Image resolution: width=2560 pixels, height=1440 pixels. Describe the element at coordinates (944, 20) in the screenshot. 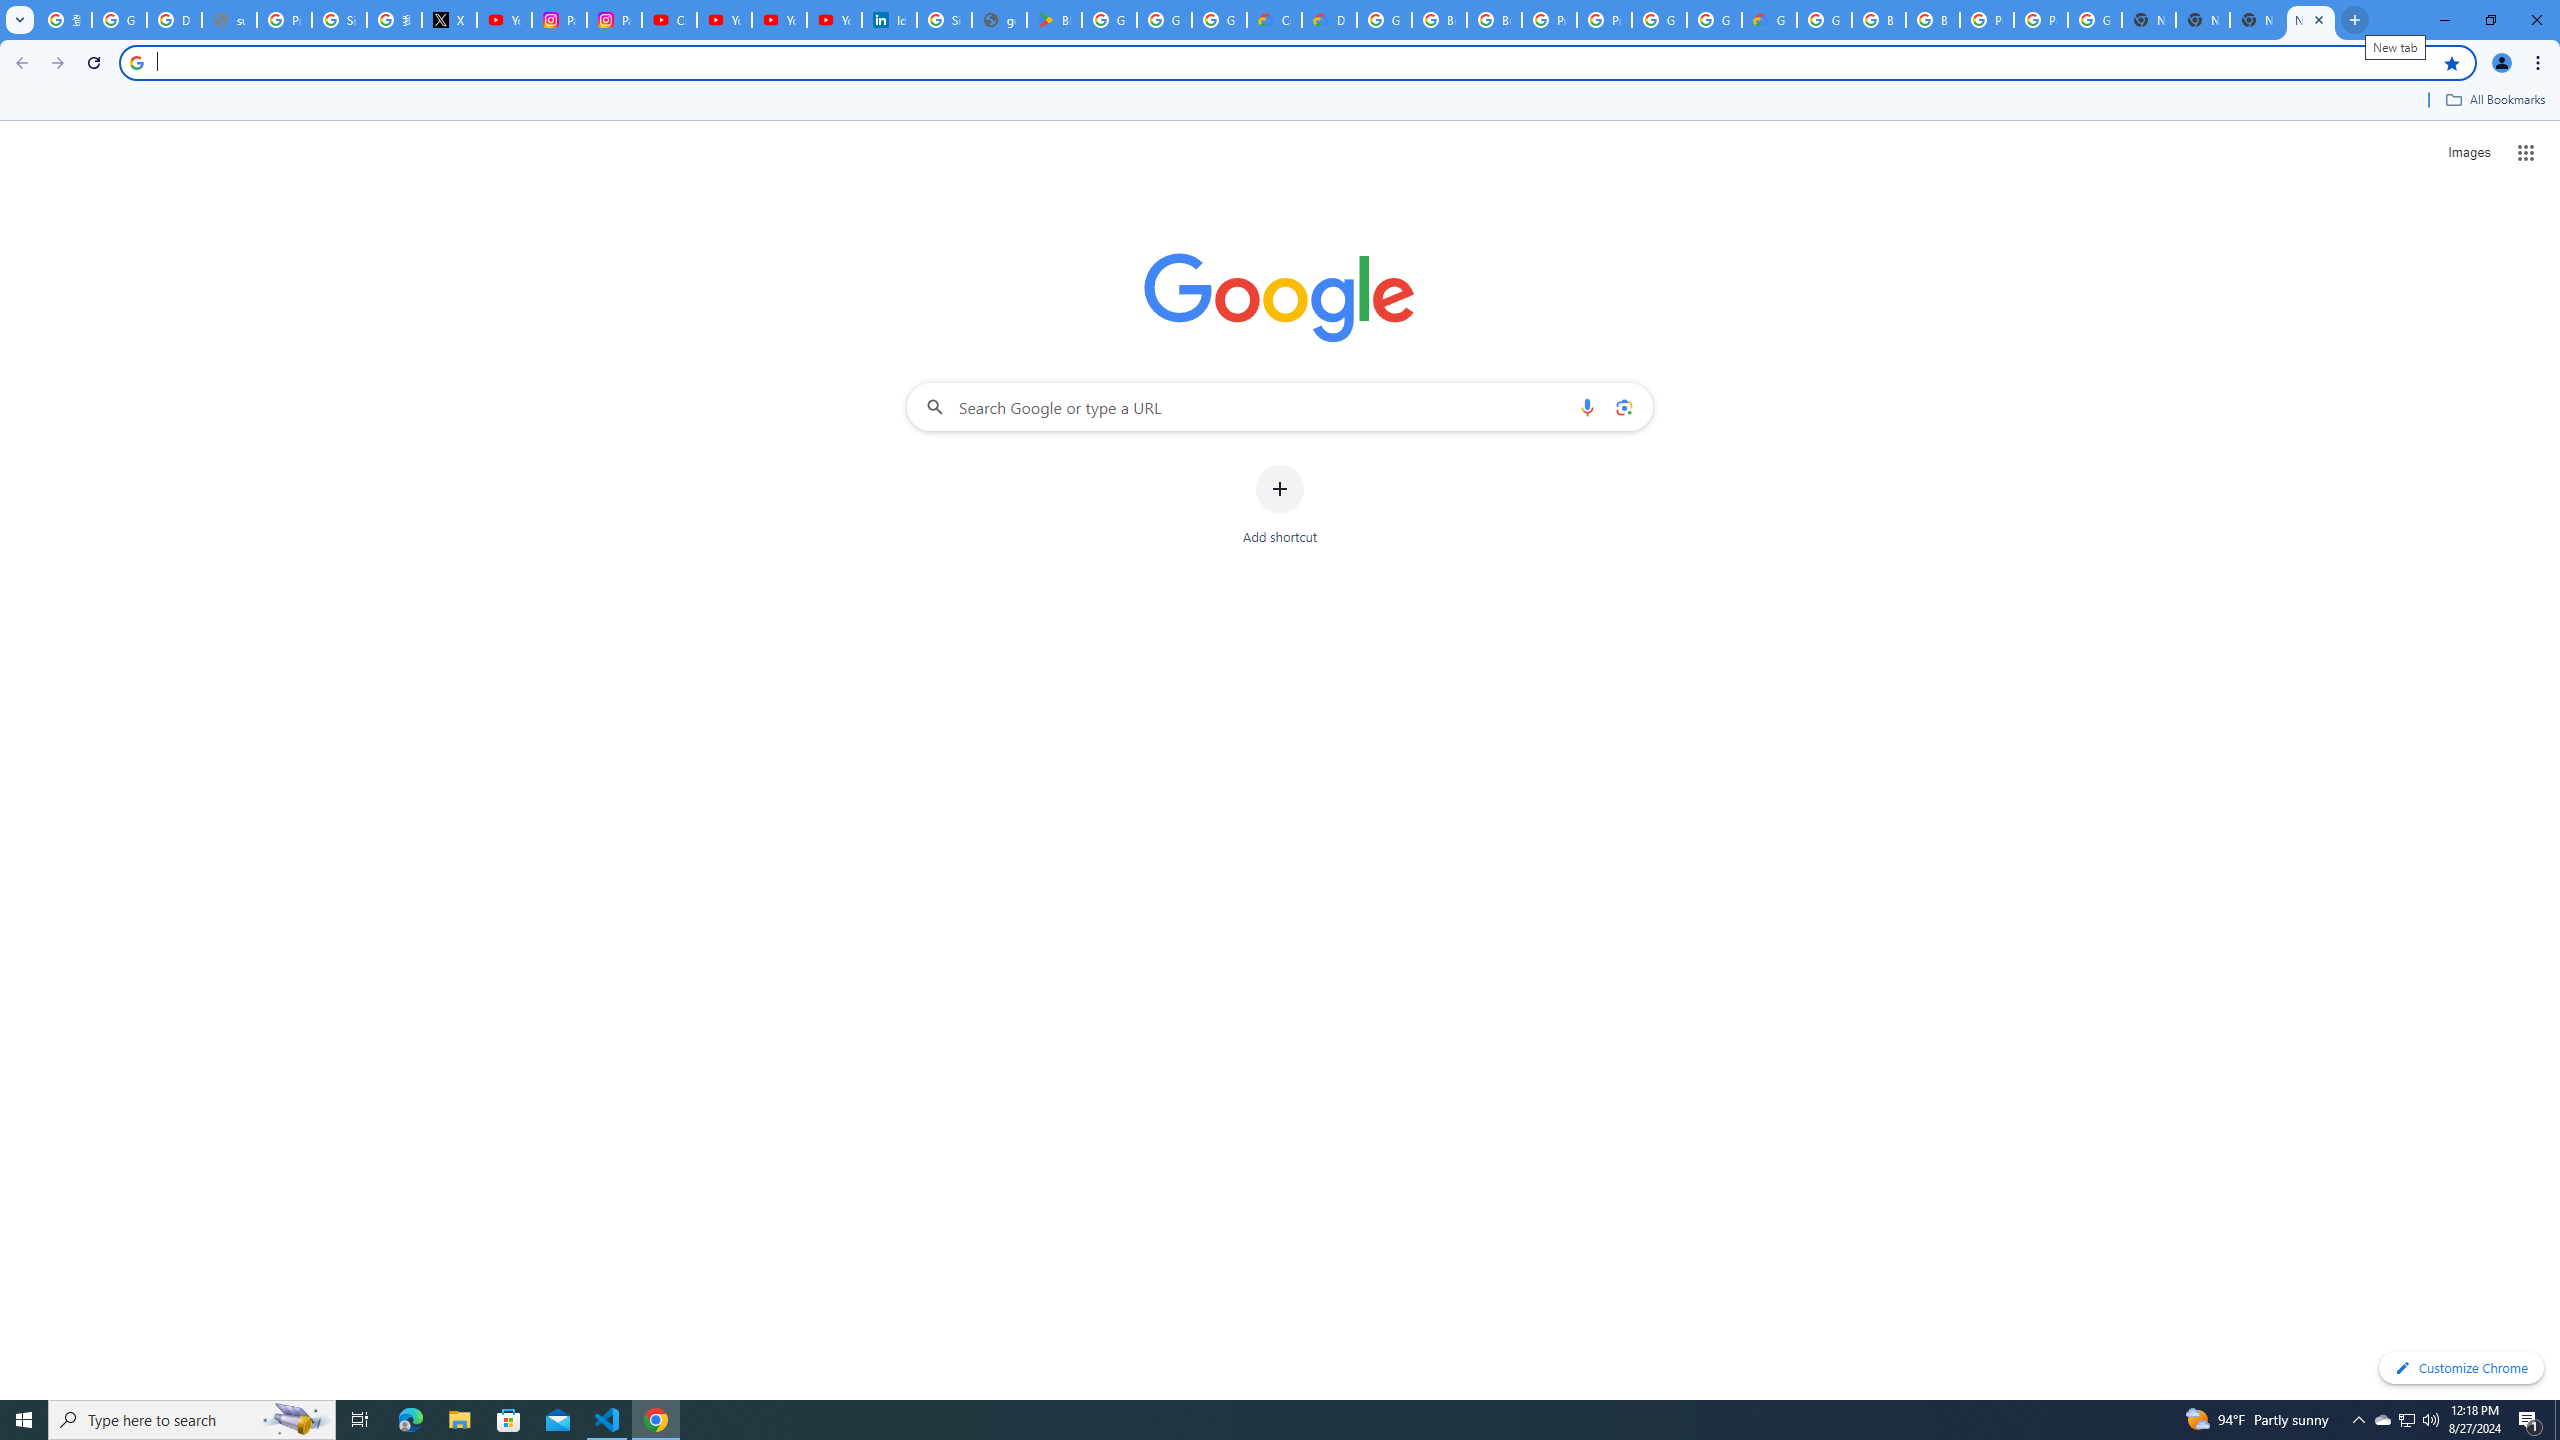

I see `Sign in - Google Accounts` at that location.